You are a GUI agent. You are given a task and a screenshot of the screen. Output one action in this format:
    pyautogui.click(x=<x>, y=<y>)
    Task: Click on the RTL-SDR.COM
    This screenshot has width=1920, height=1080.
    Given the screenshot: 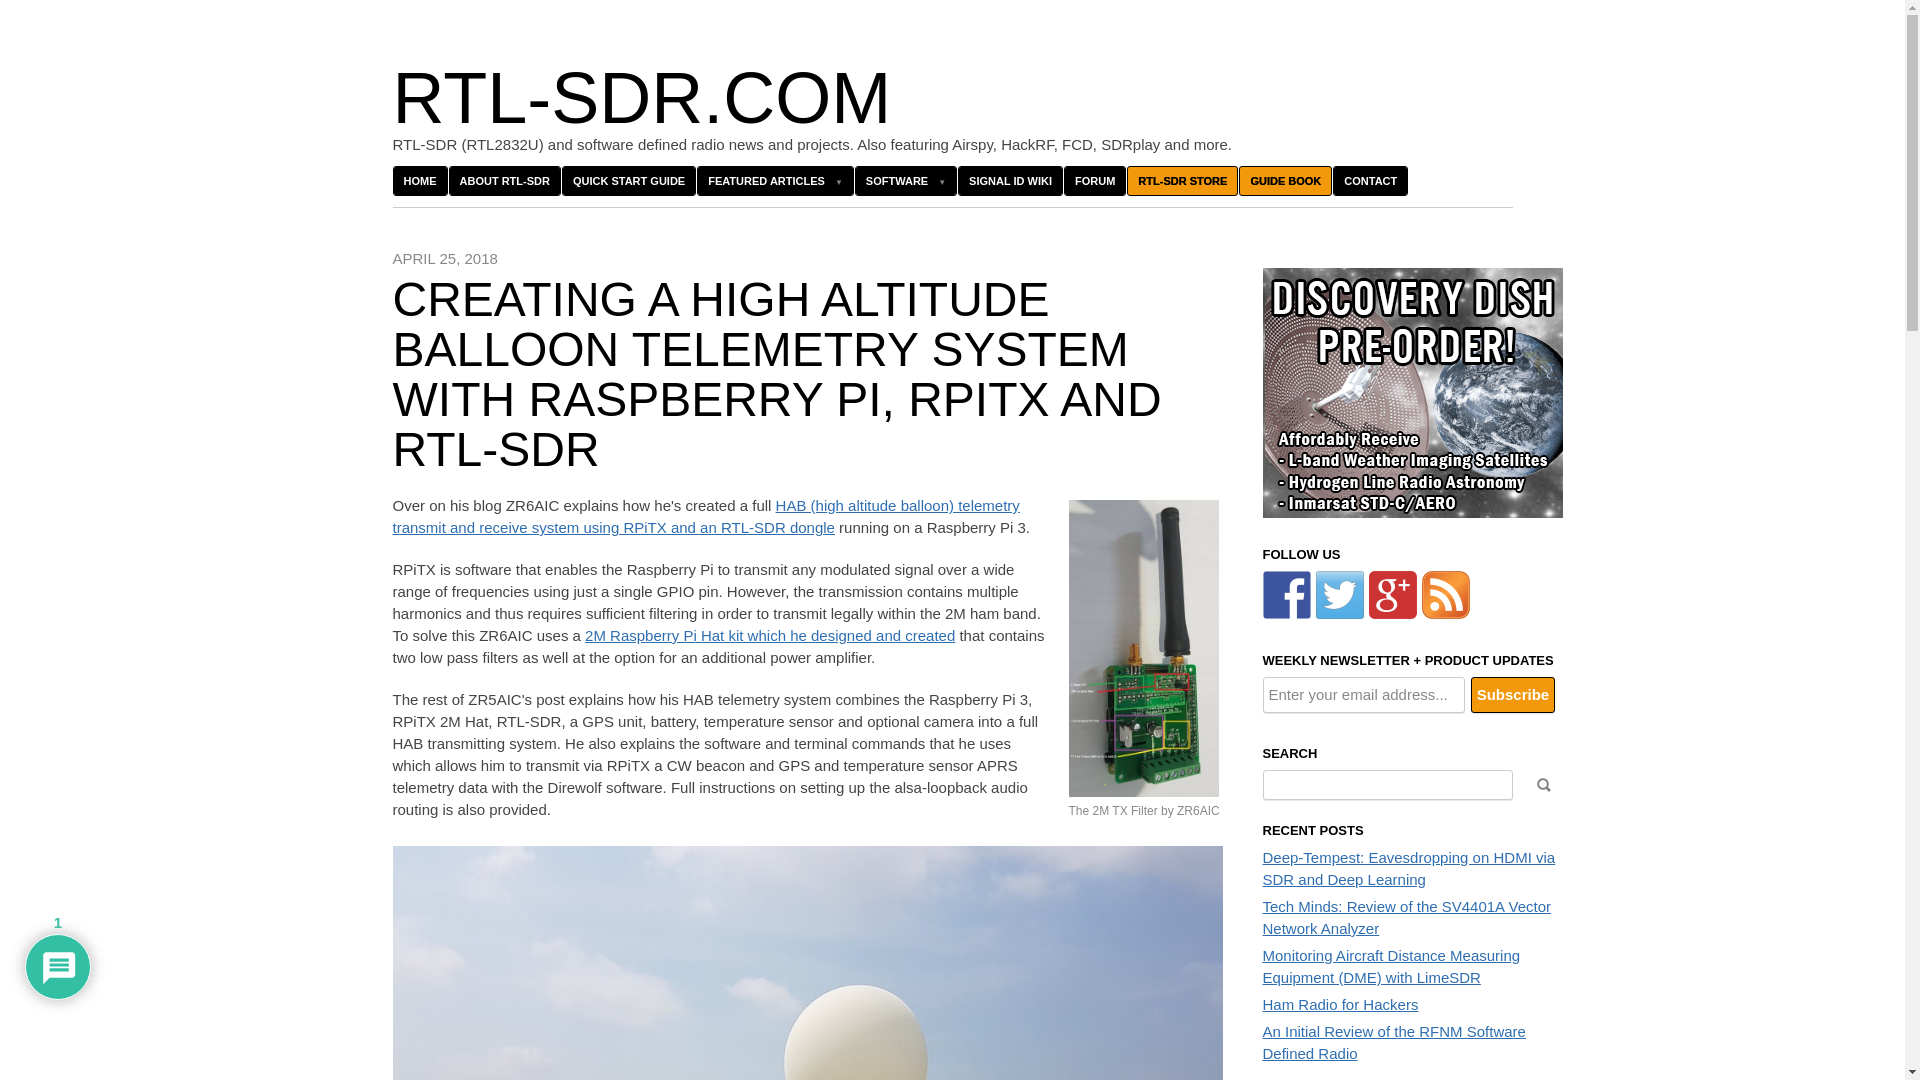 What is the action you would take?
    pyautogui.click(x=640, y=98)
    